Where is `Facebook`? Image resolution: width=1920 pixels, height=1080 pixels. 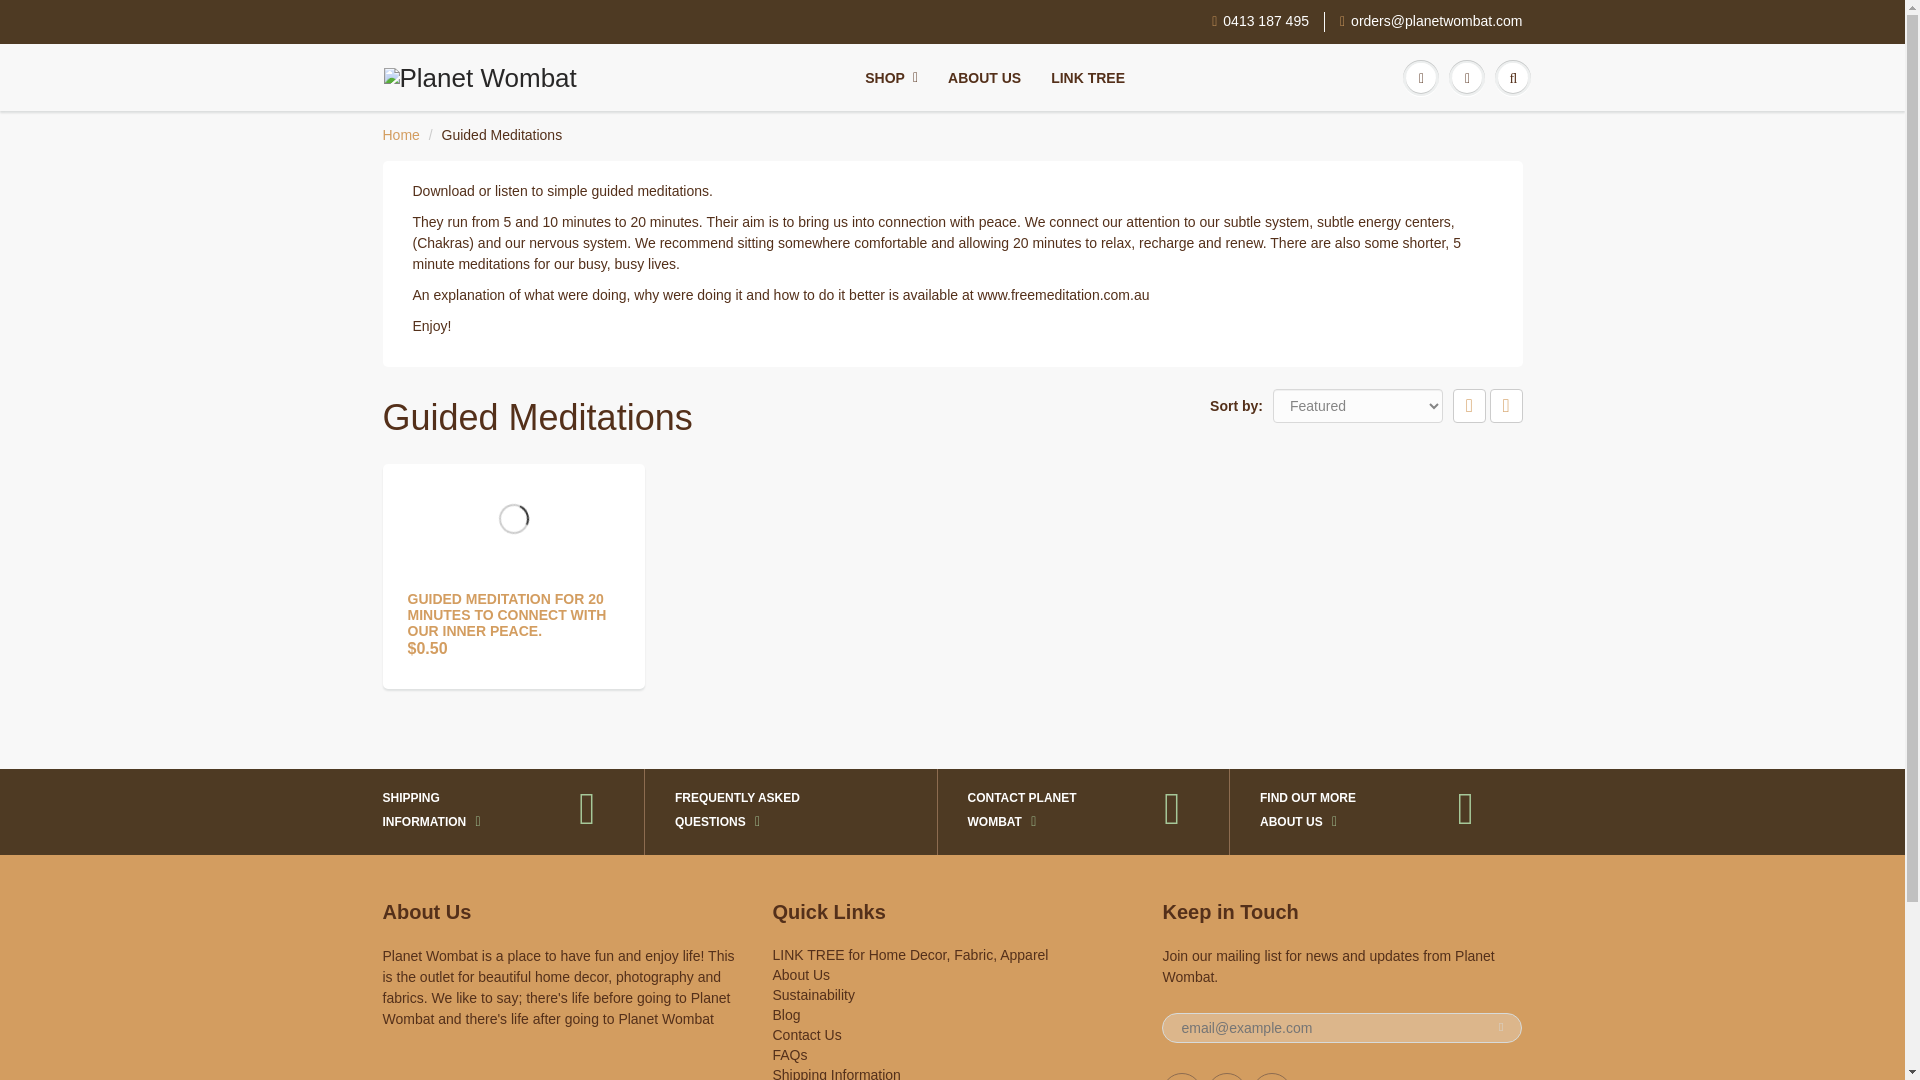 Facebook is located at coordinates (1181, 1076).